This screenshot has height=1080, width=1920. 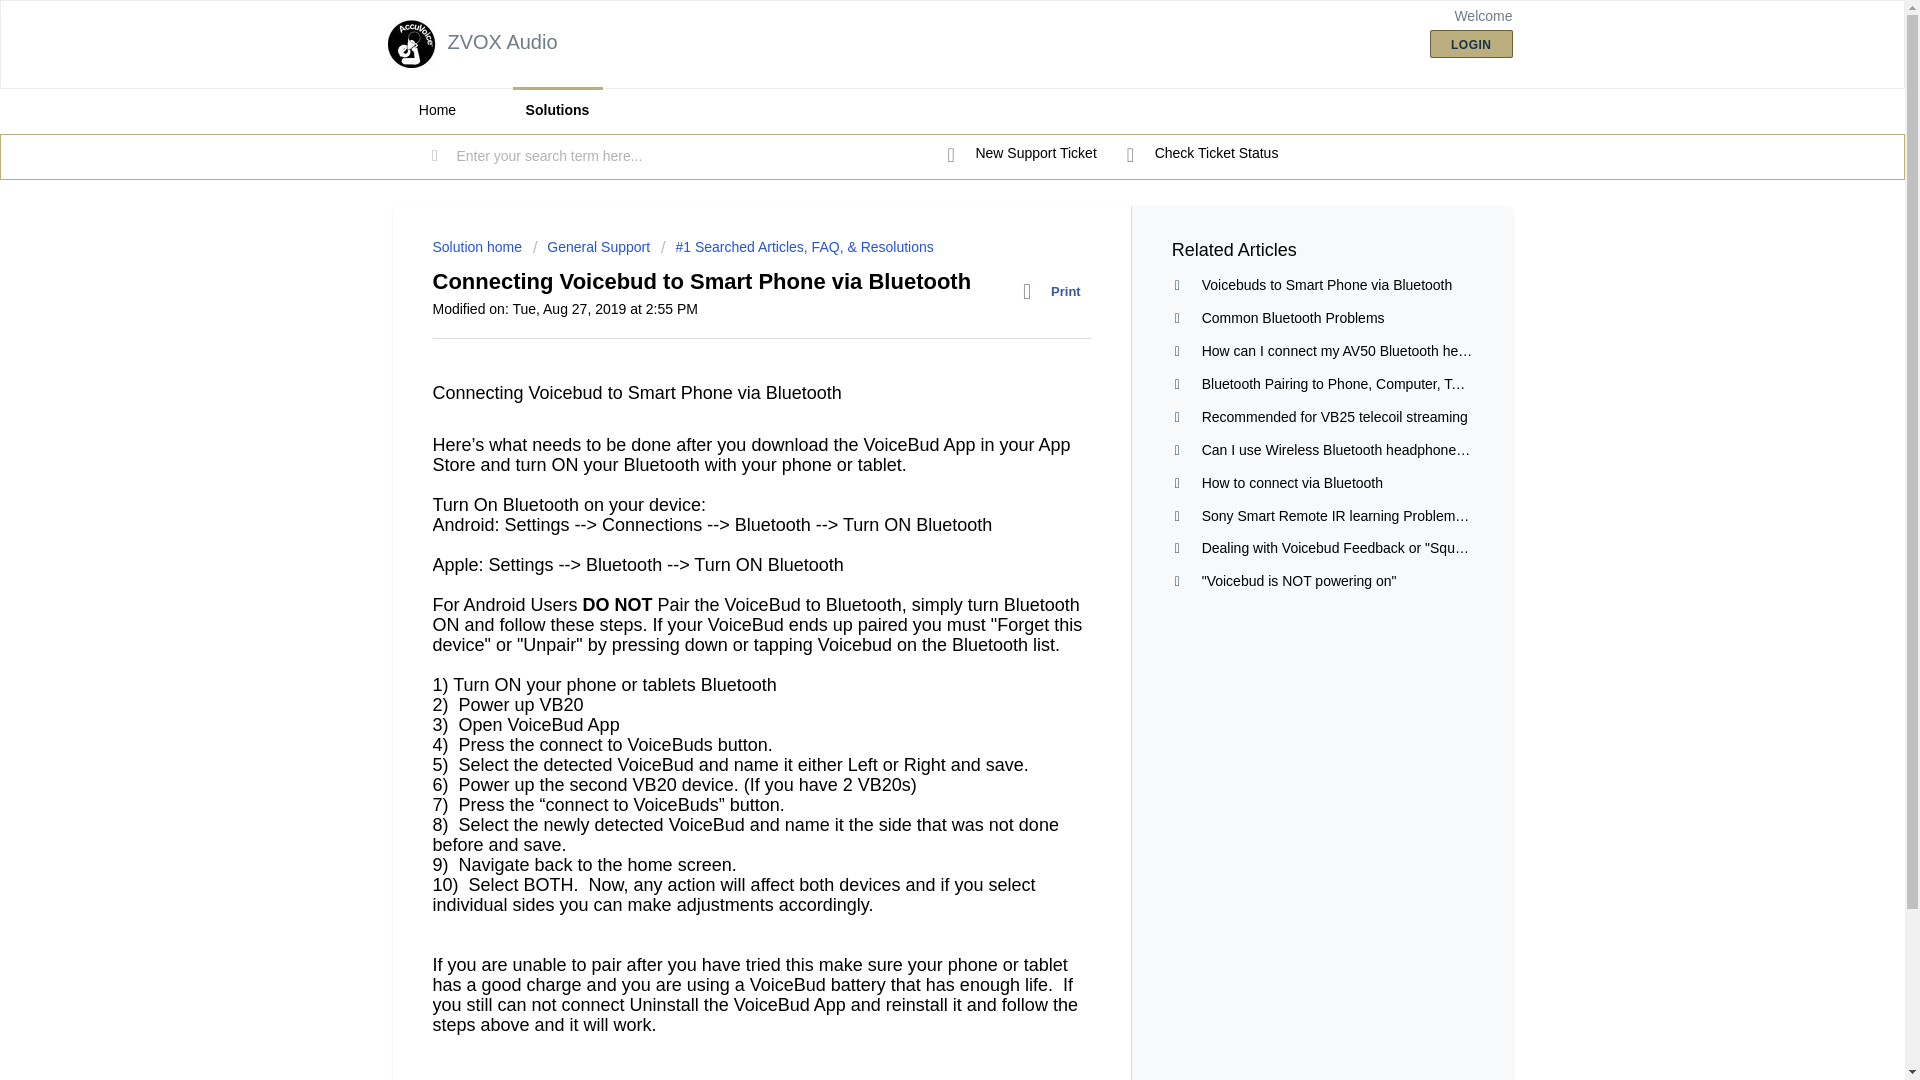 I want to click on Dealing with Voicebud Feedback or "Squealing", so click(x=1349, y=548).